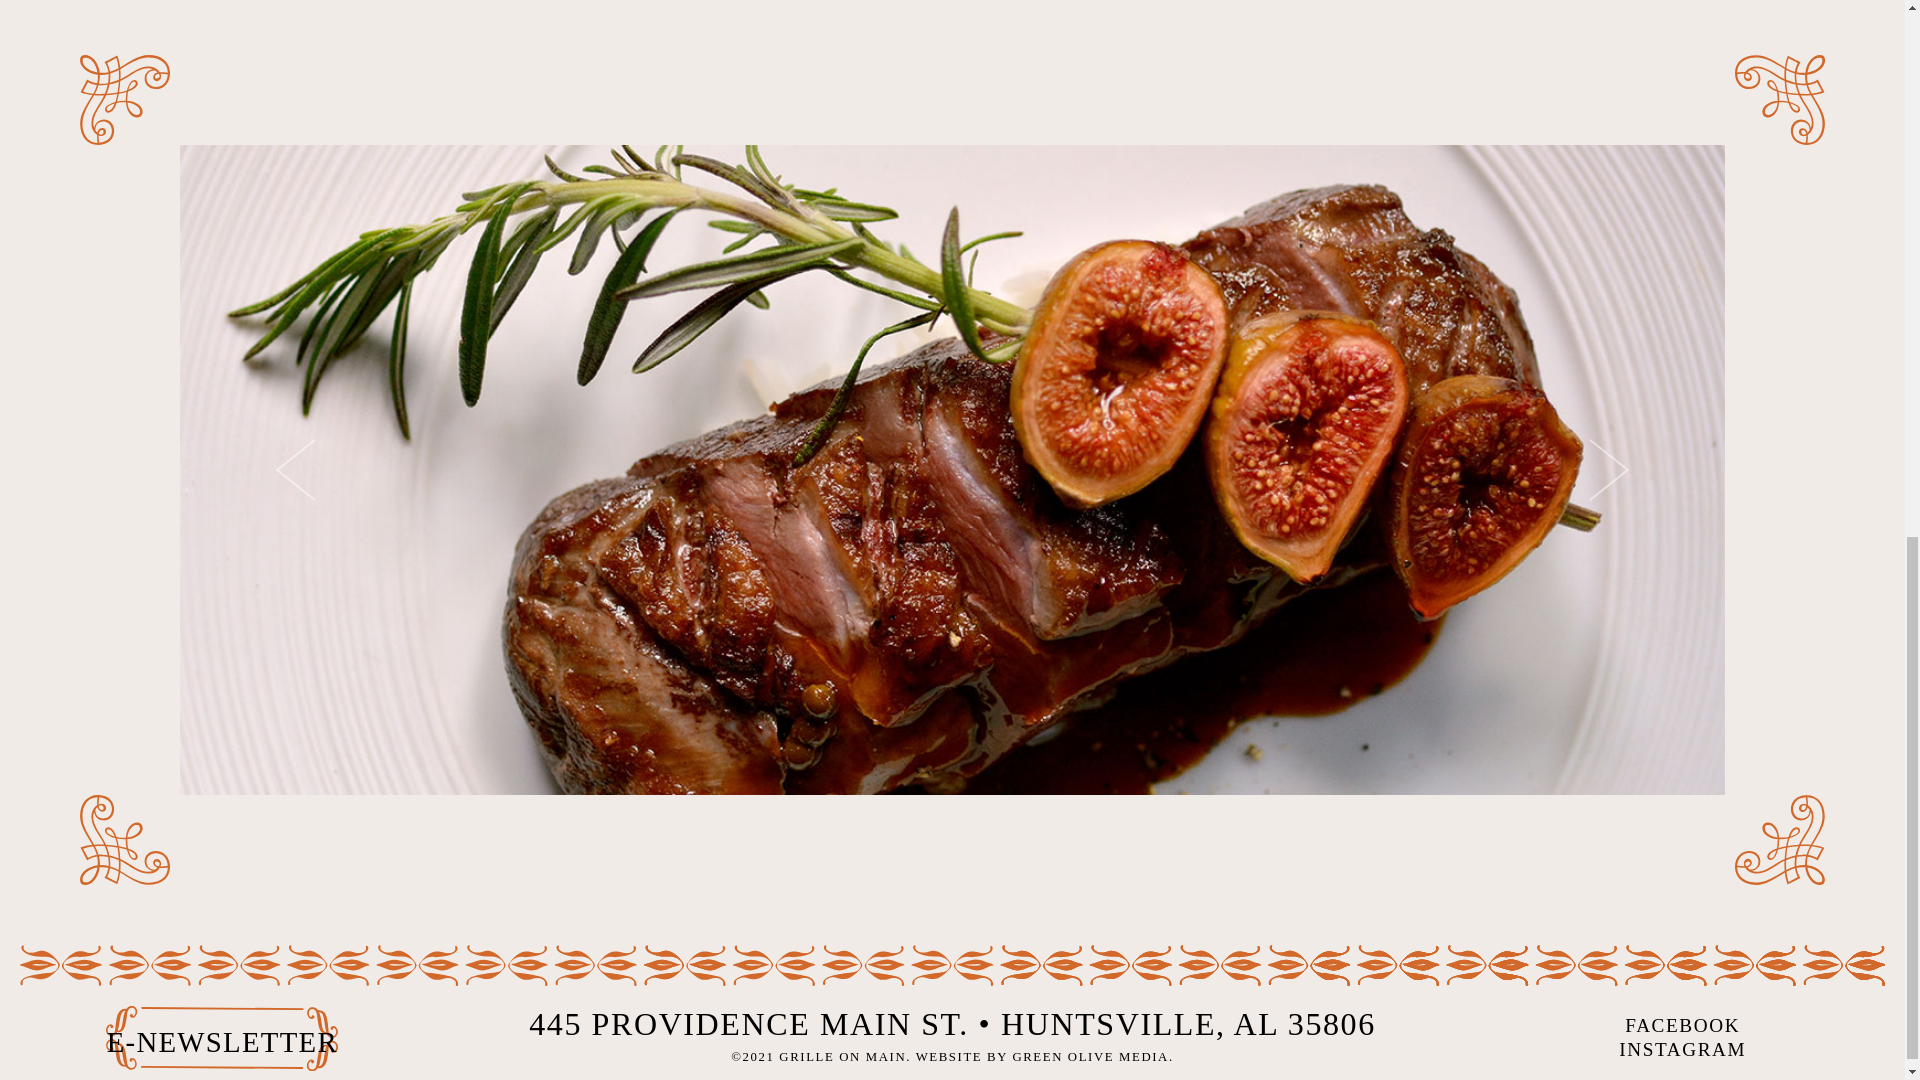 The image size is (1920, 1080). I want to click on E-NEWSLETTER, so click(222, 1042).